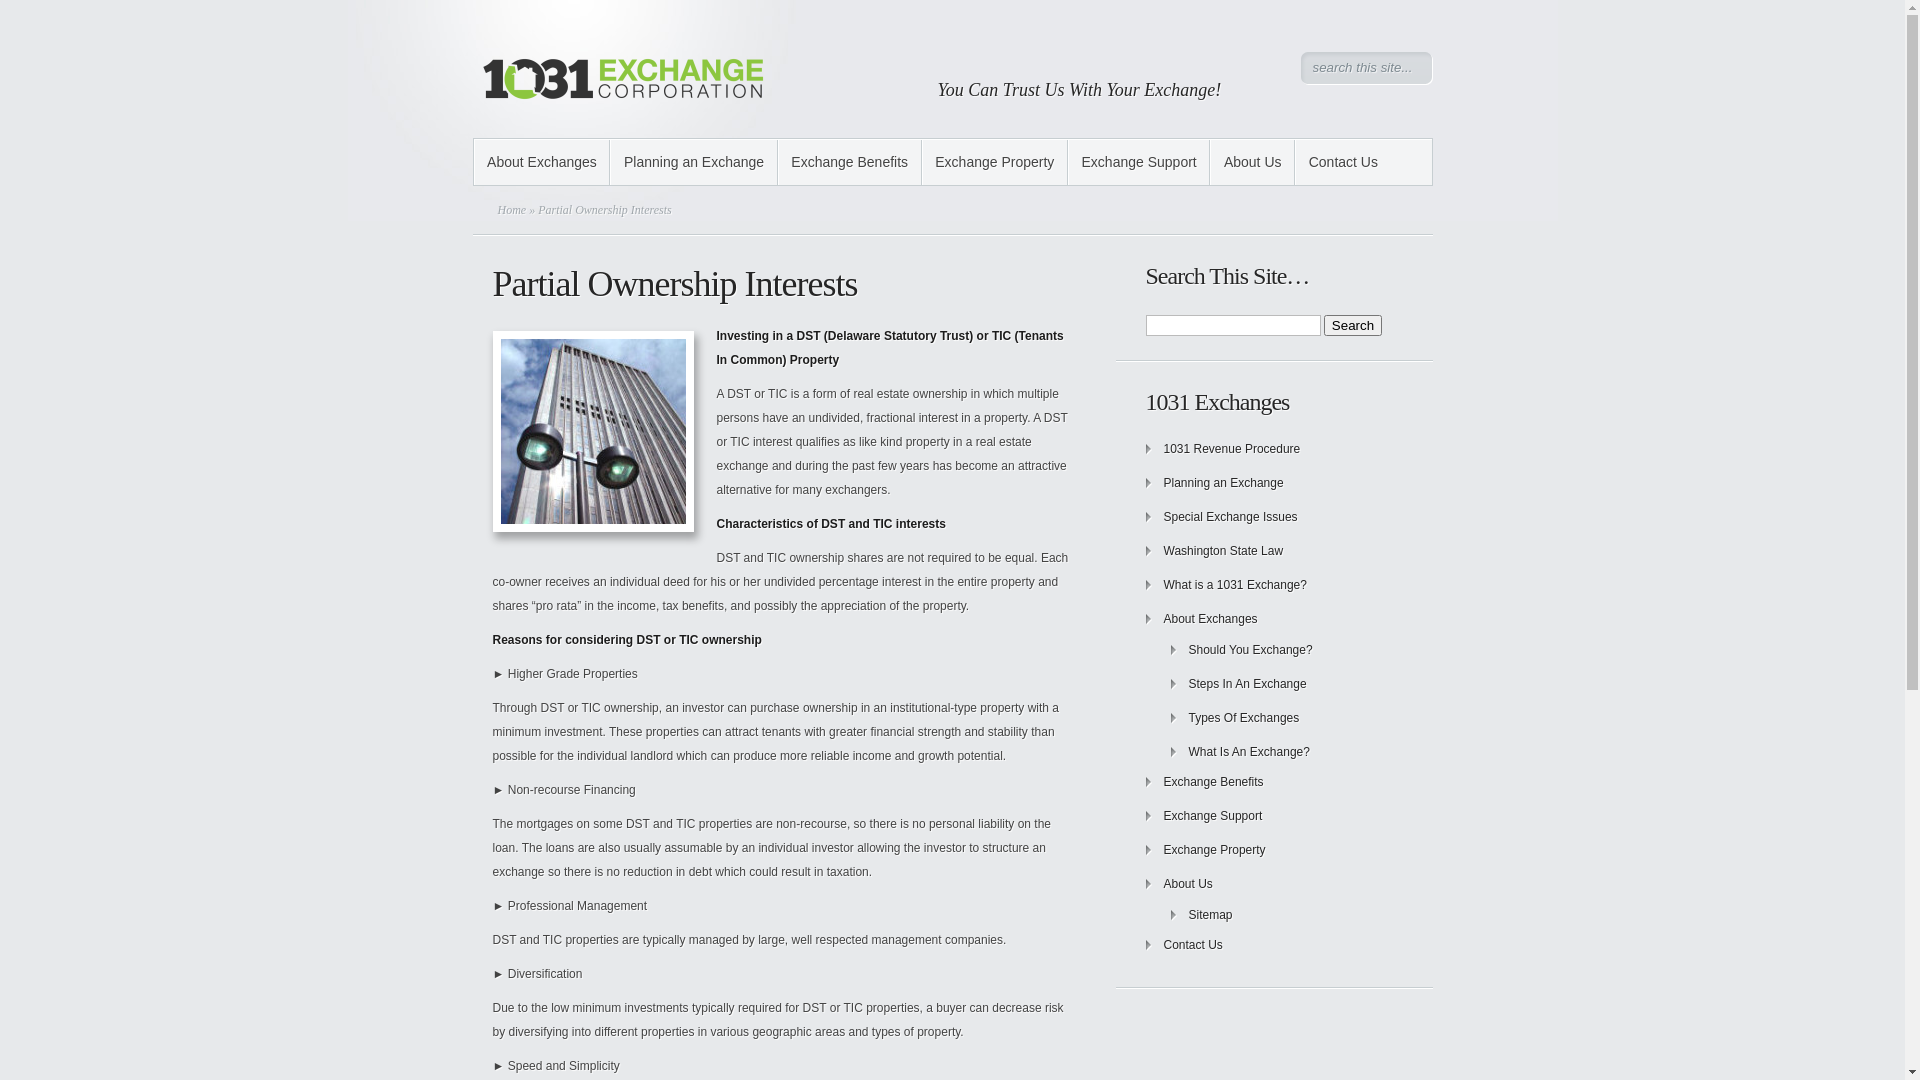 This screenshot has height=1080, width=1920. Describe the element at coordinates (1139, 162) in the screenshot. I see `Exchange Support` at that location.